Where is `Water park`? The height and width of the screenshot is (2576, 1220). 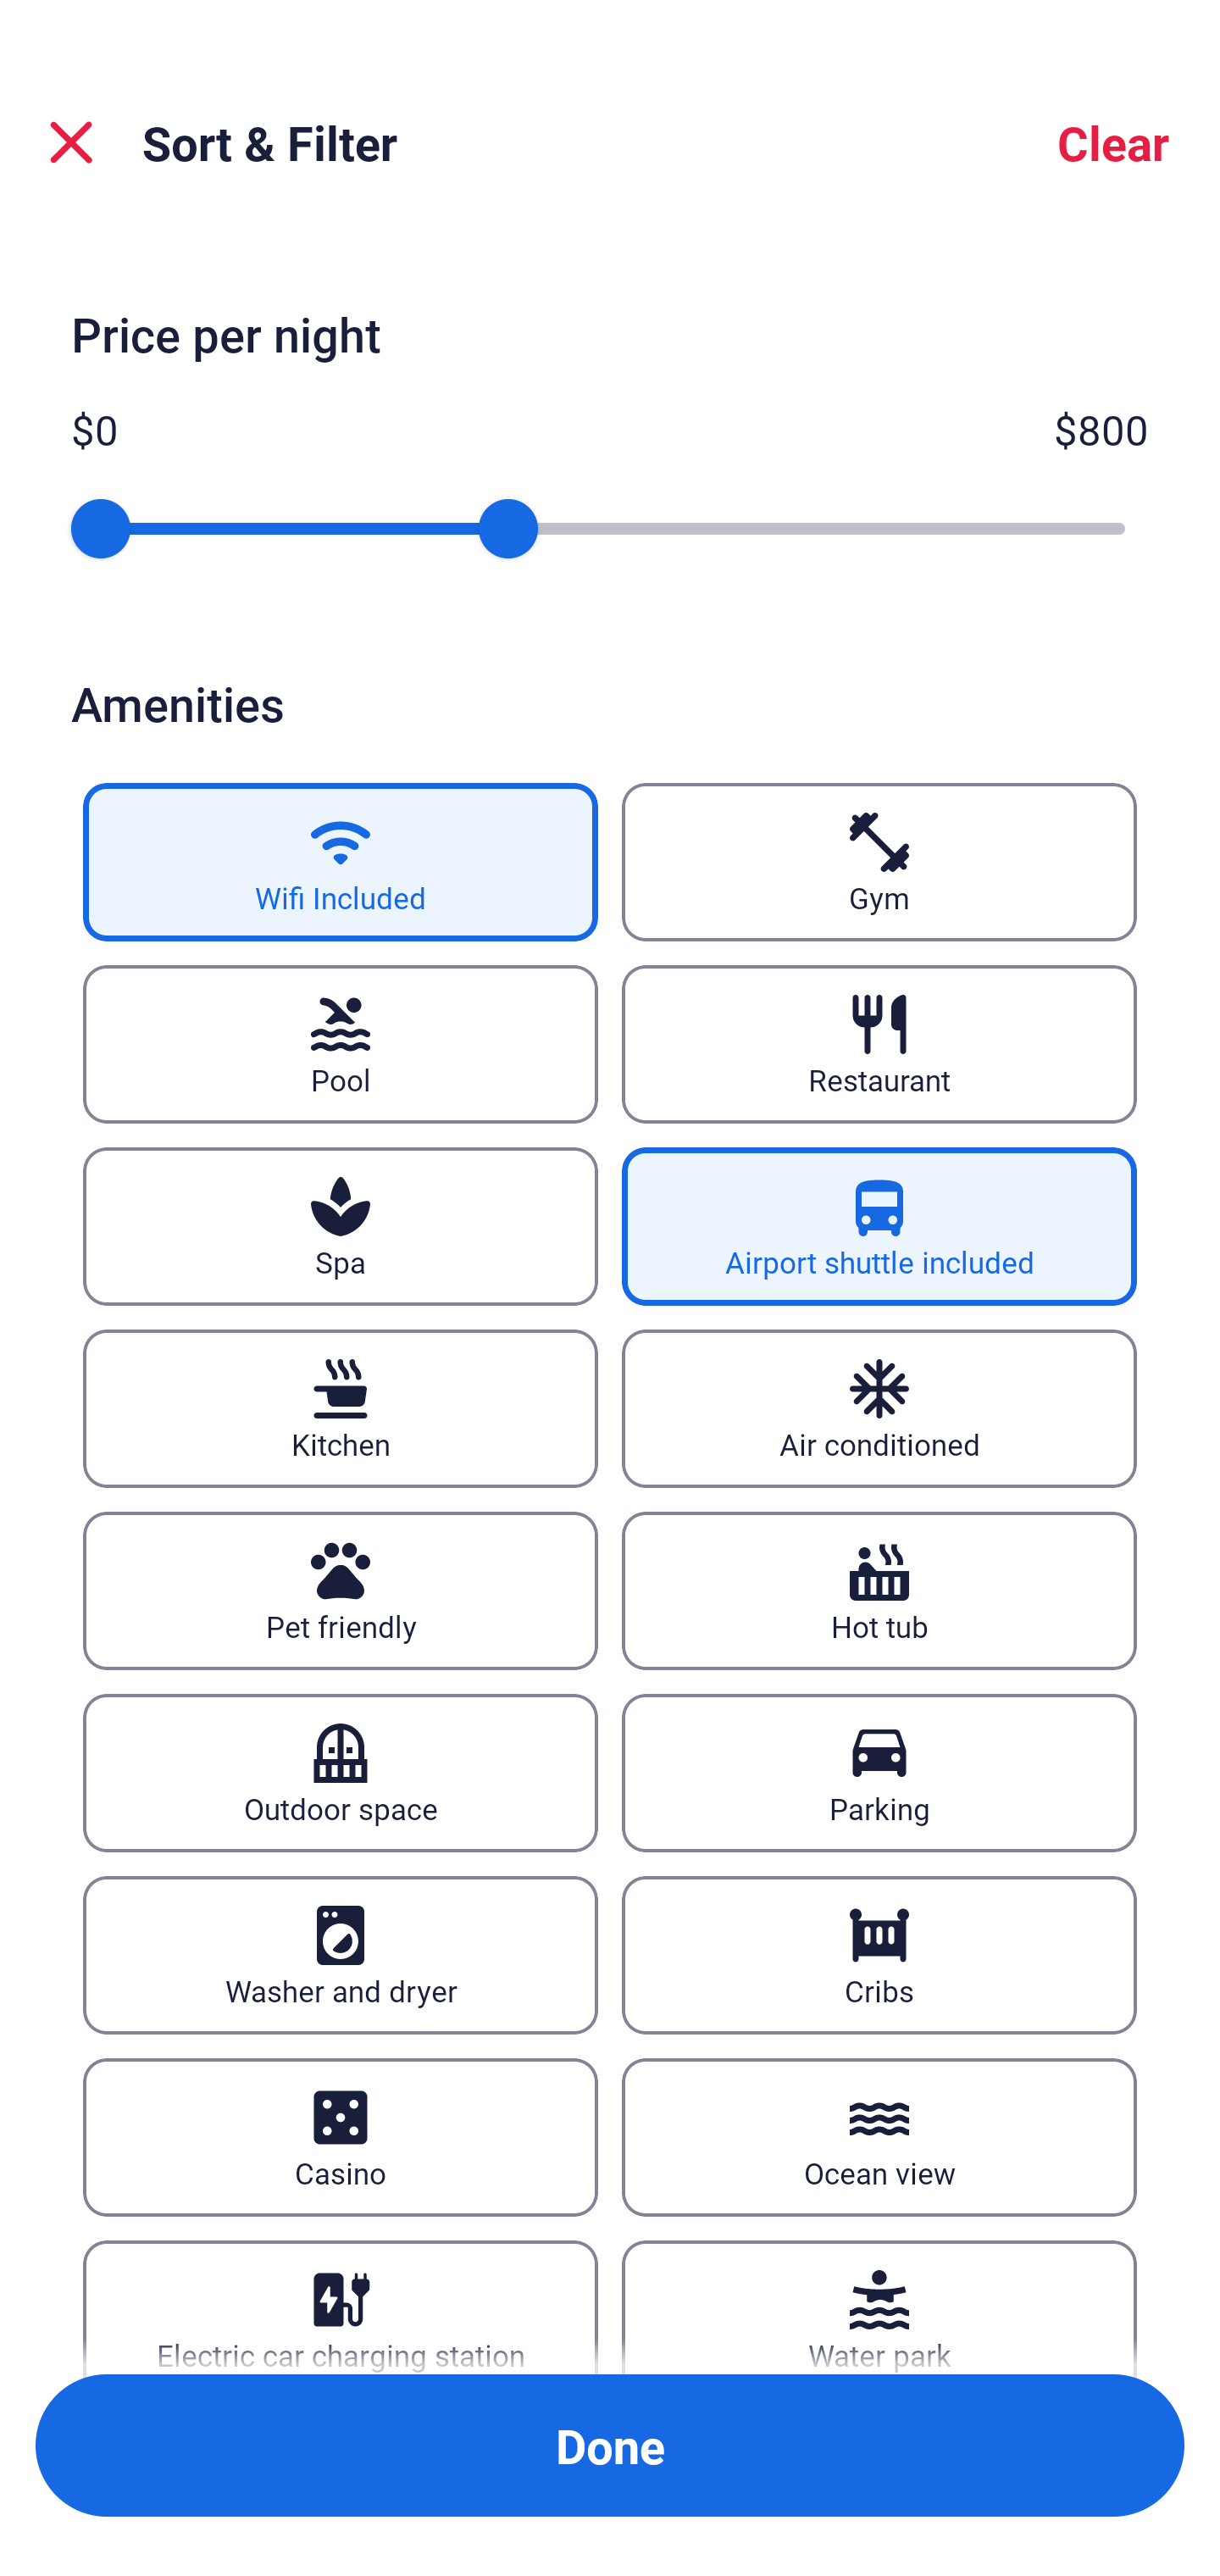
Water park is located at coordinates (879, 2307).